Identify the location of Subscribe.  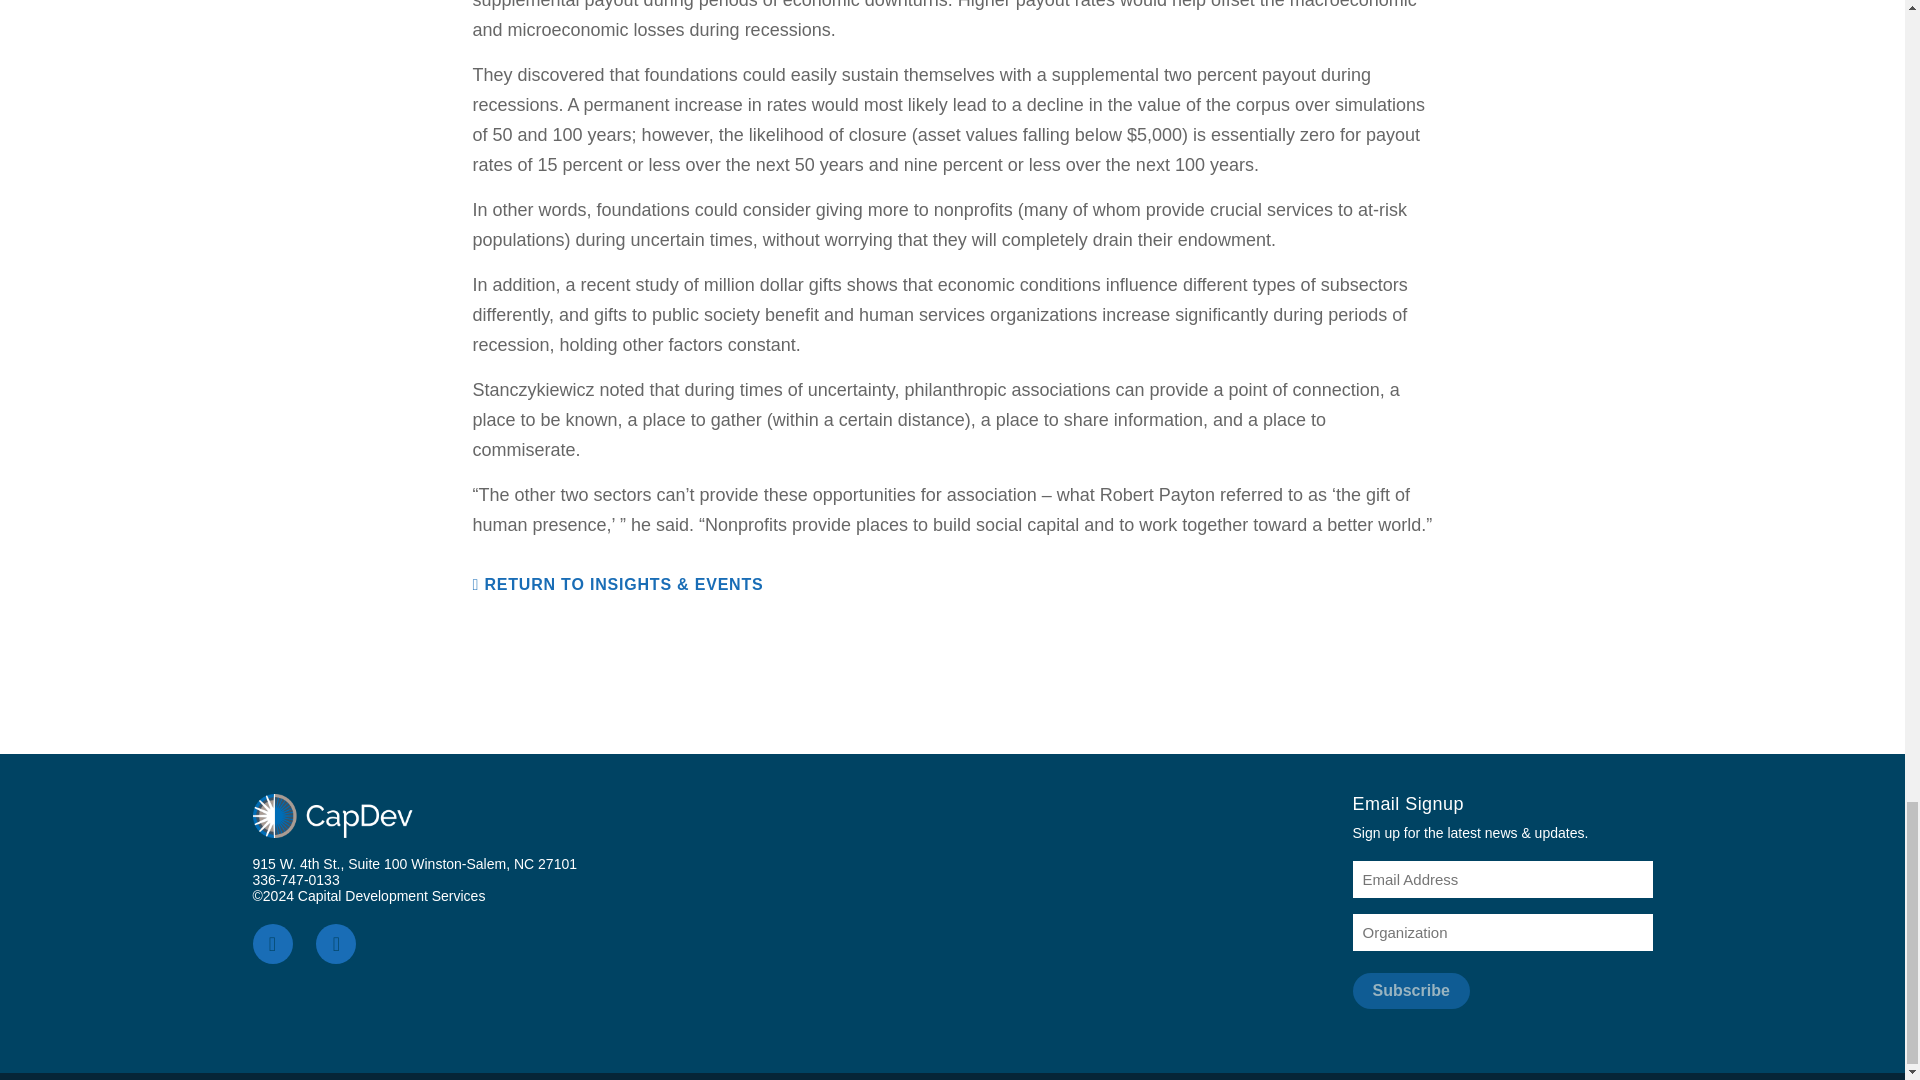
(1410, 990).